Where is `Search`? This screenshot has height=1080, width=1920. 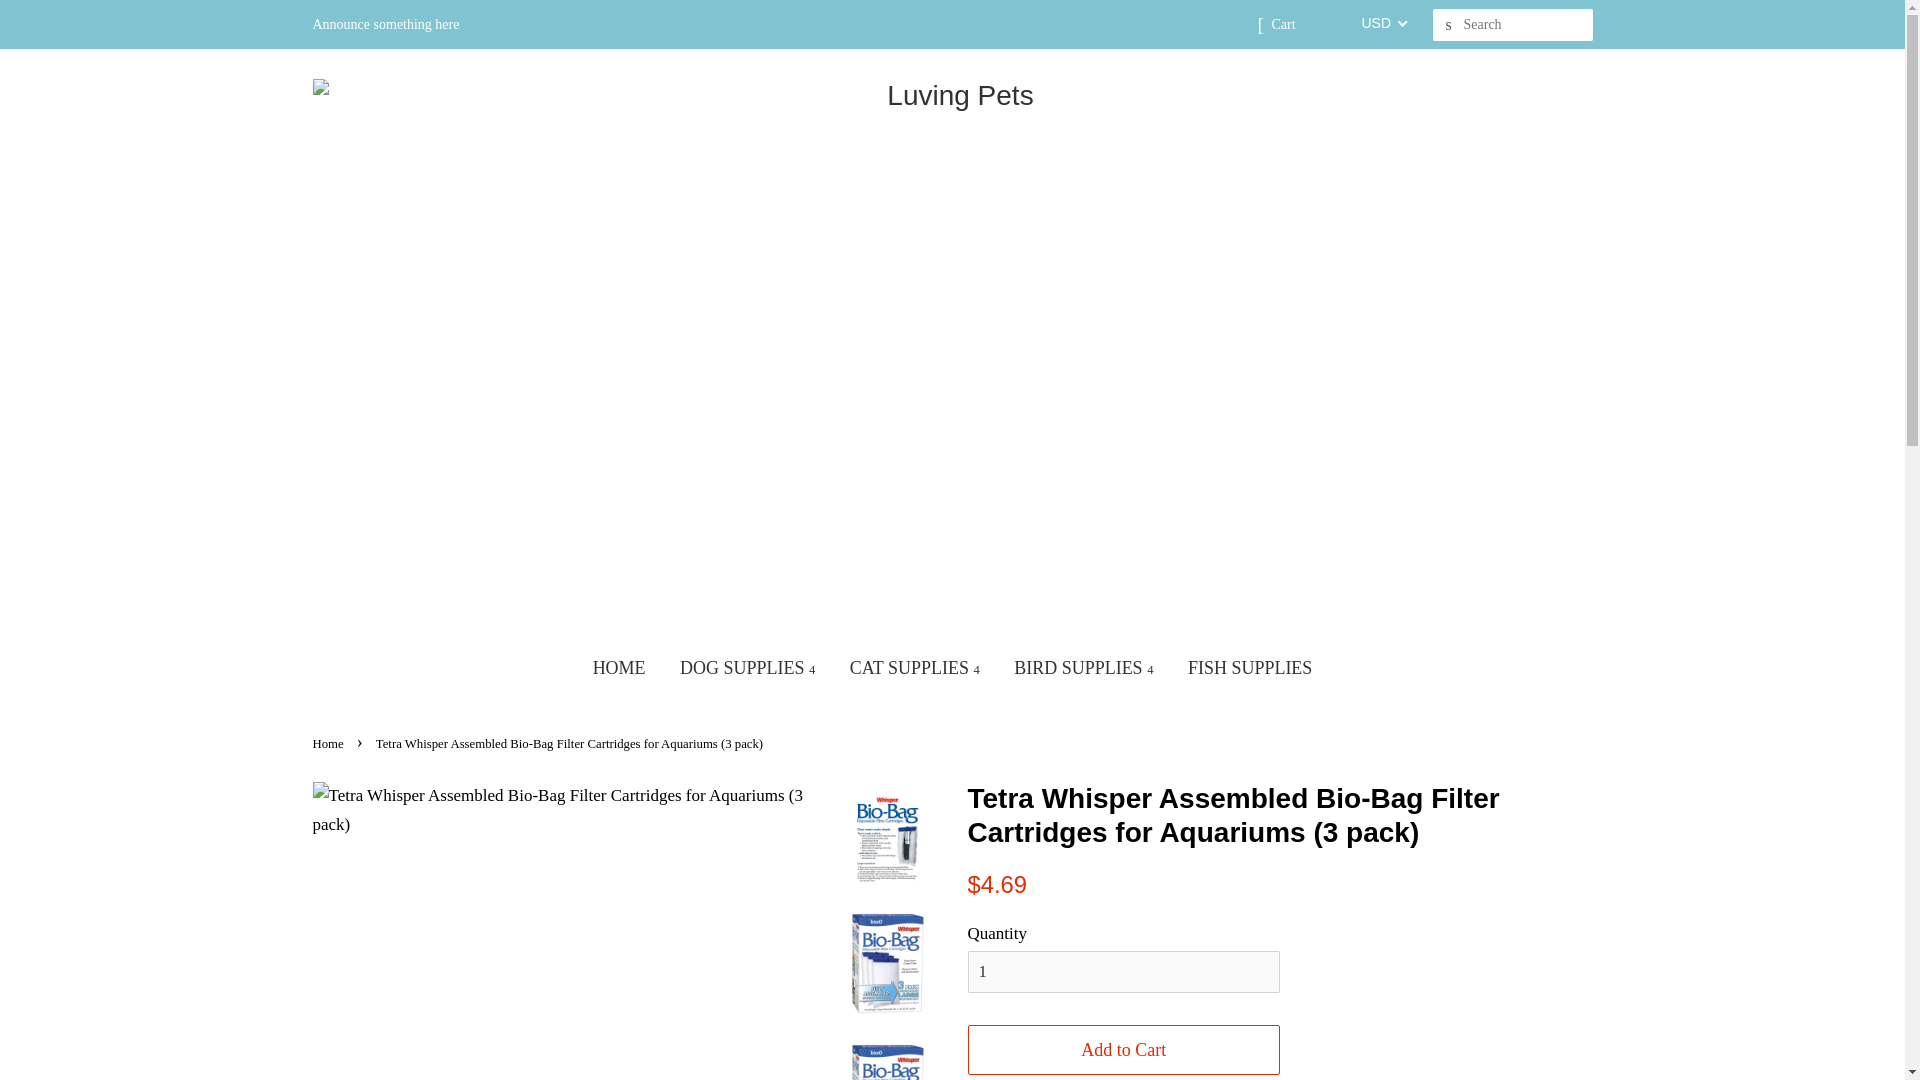
Search is located at coordinates (1448, 25).